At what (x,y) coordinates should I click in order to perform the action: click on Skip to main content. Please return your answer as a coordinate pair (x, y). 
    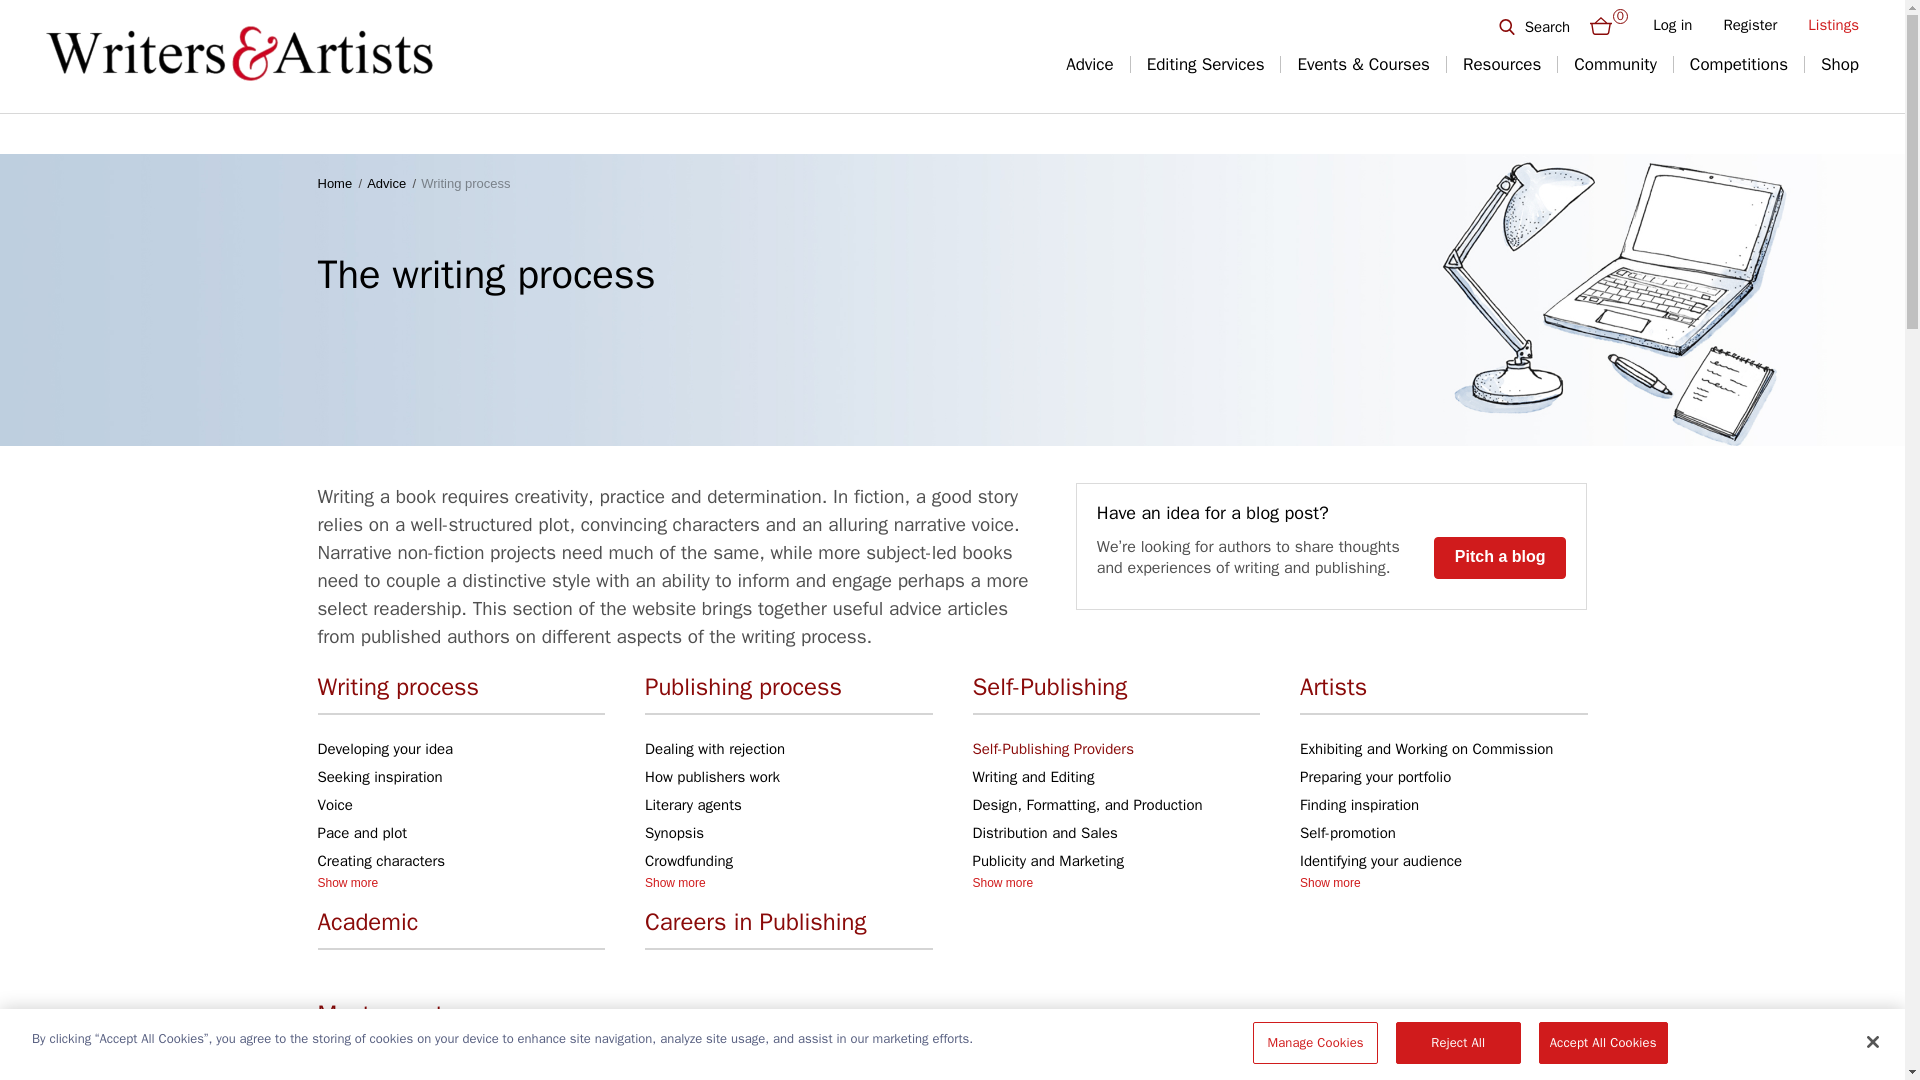
    Looking at the image, I should click on (952, 2).